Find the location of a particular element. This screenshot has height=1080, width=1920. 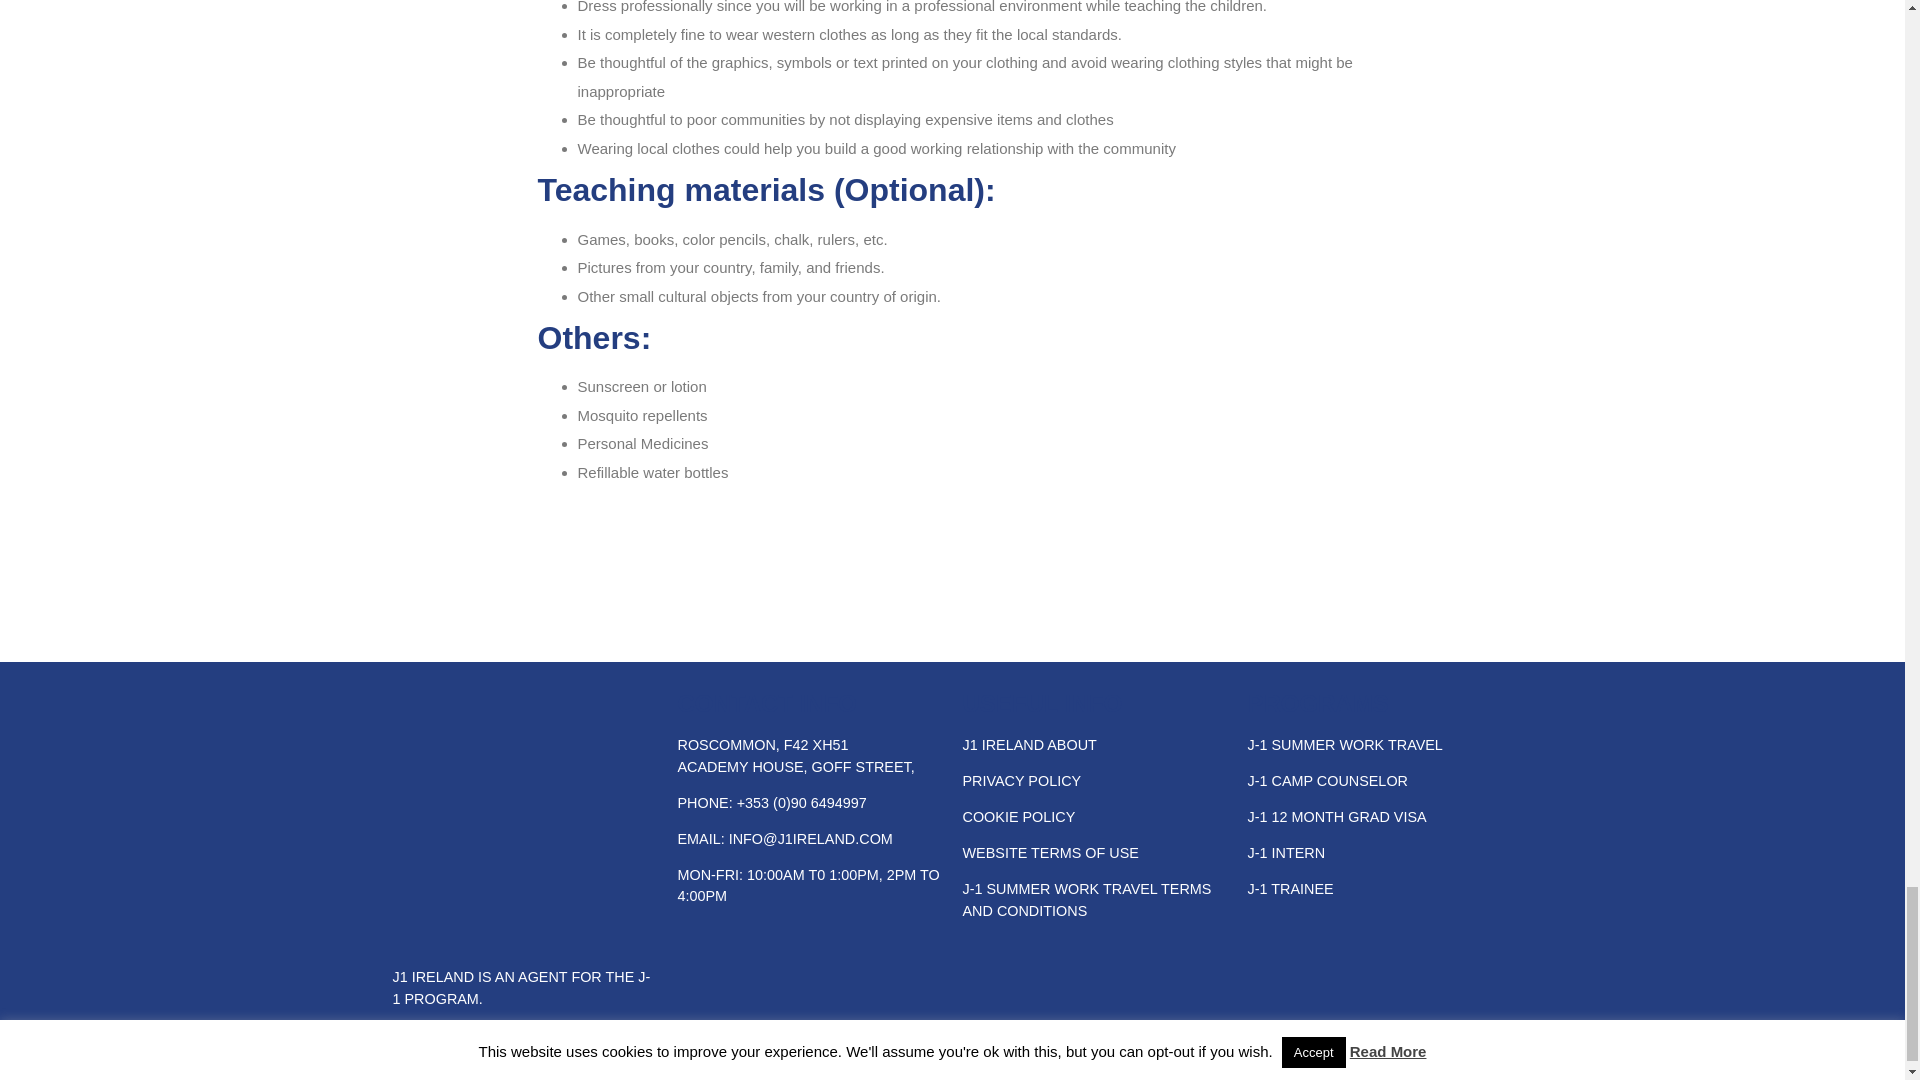

J-1 TRAINEE is located at coordinates (1291, 889).